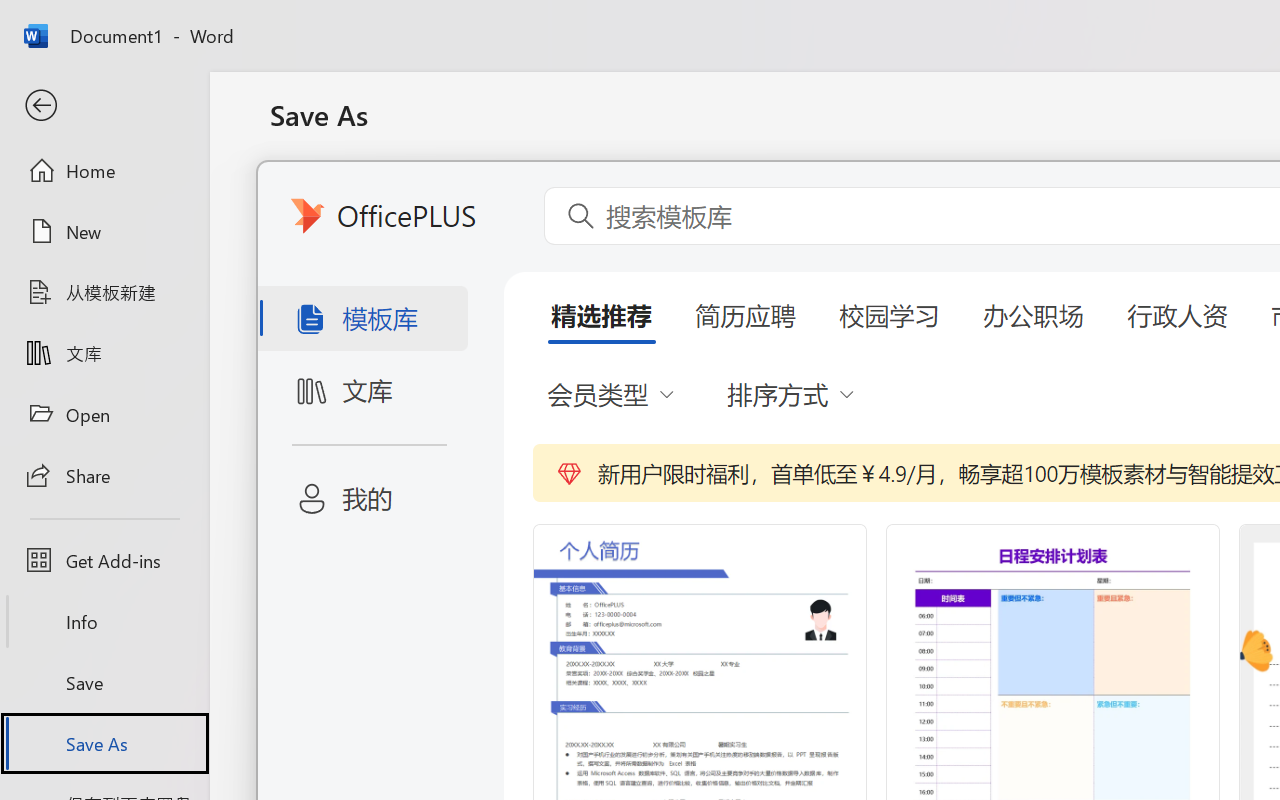 The width and height of the screenshot is (1280, 800). Describe the element at coordinates (481, 197) in the screenshot. I see `Recent` at that location.